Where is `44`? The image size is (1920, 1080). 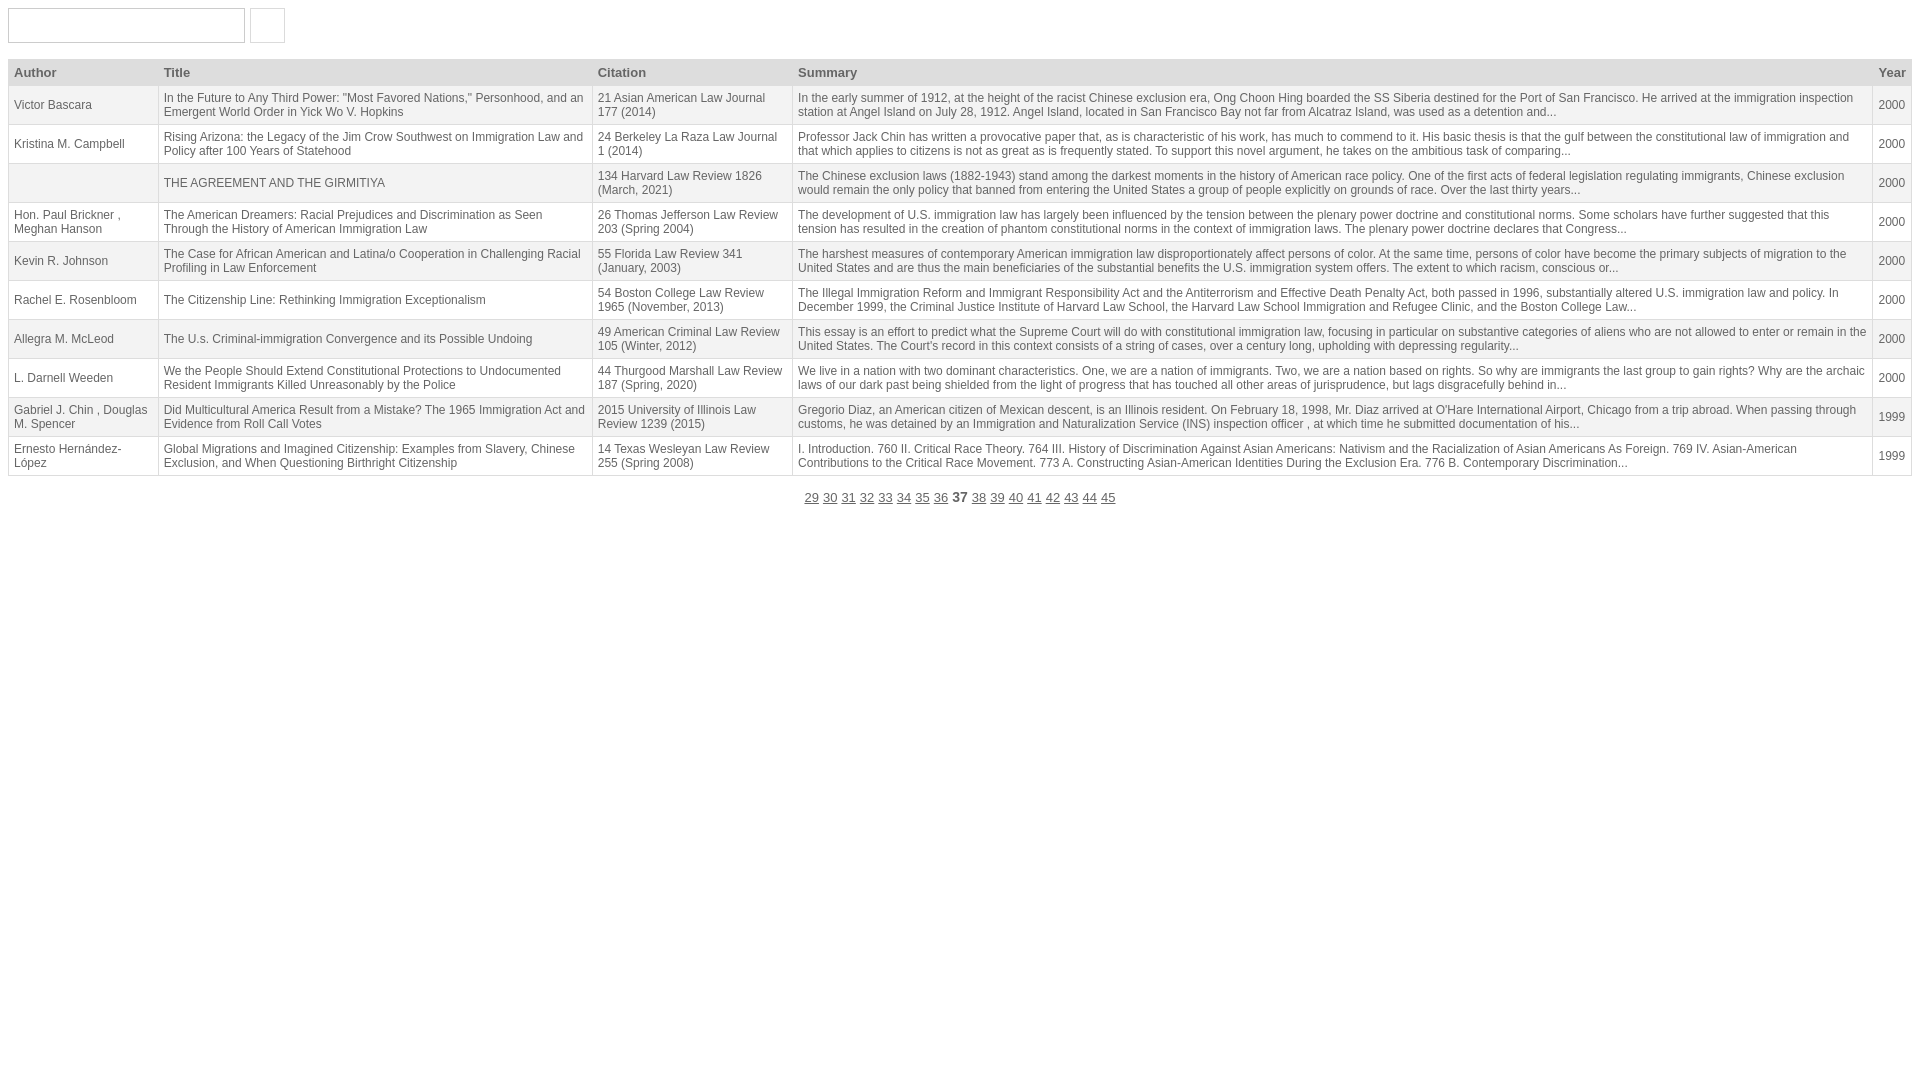
44 is located at coordinates (1089, 498).